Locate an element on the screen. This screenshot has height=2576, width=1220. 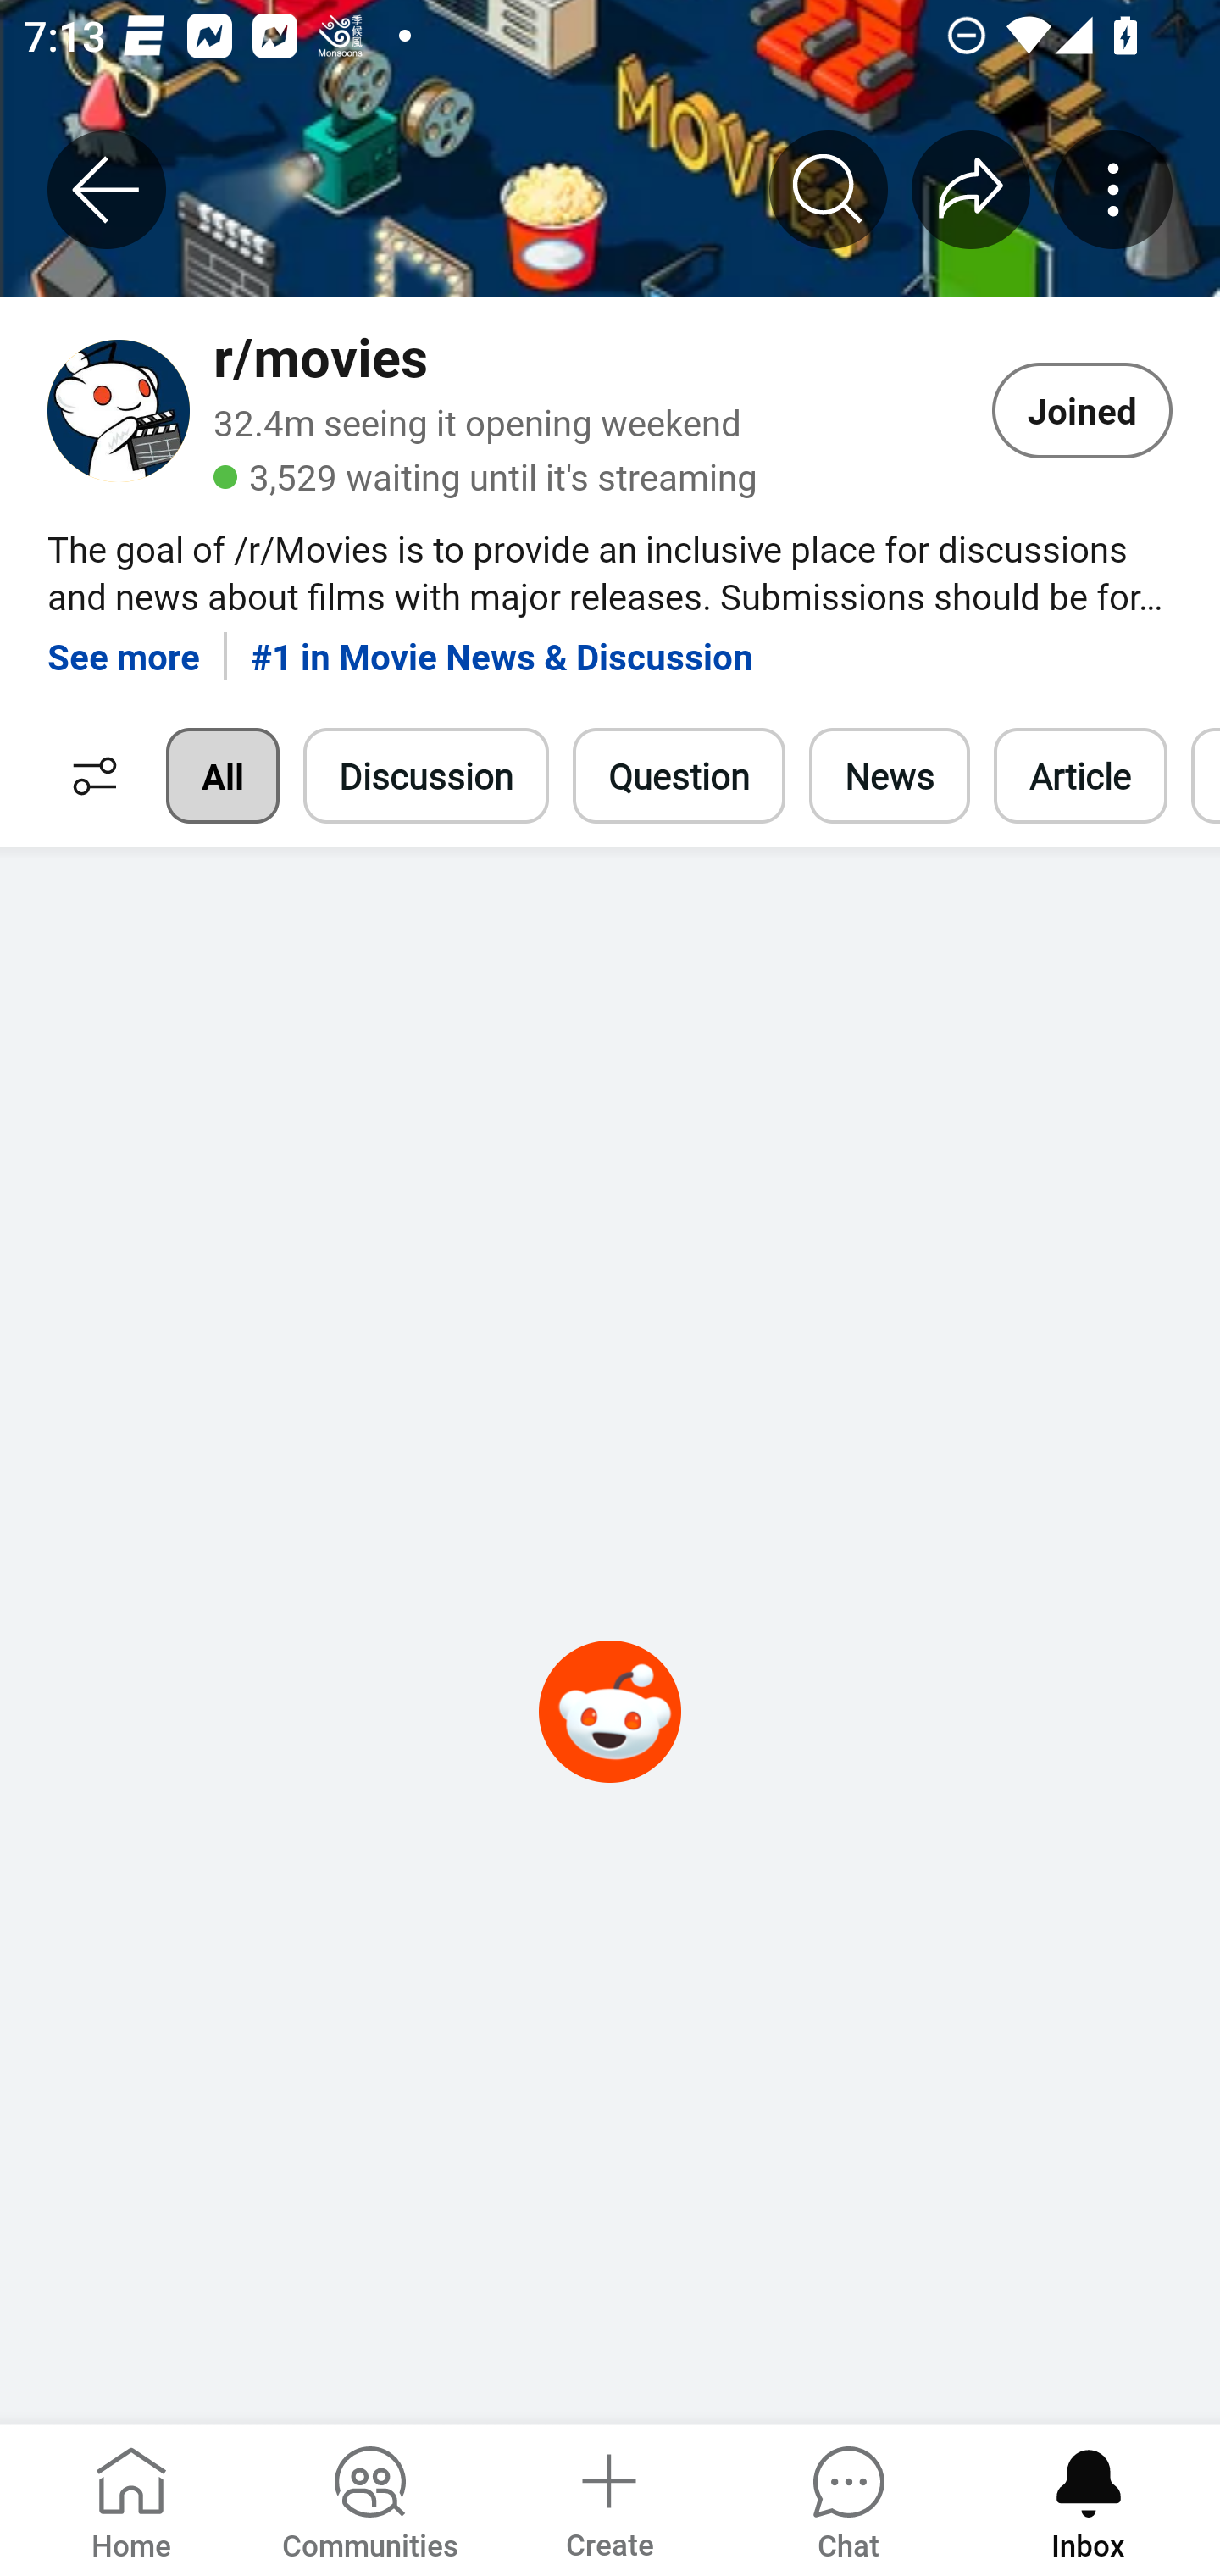
More community actions is located at coordinates (1113, 189).